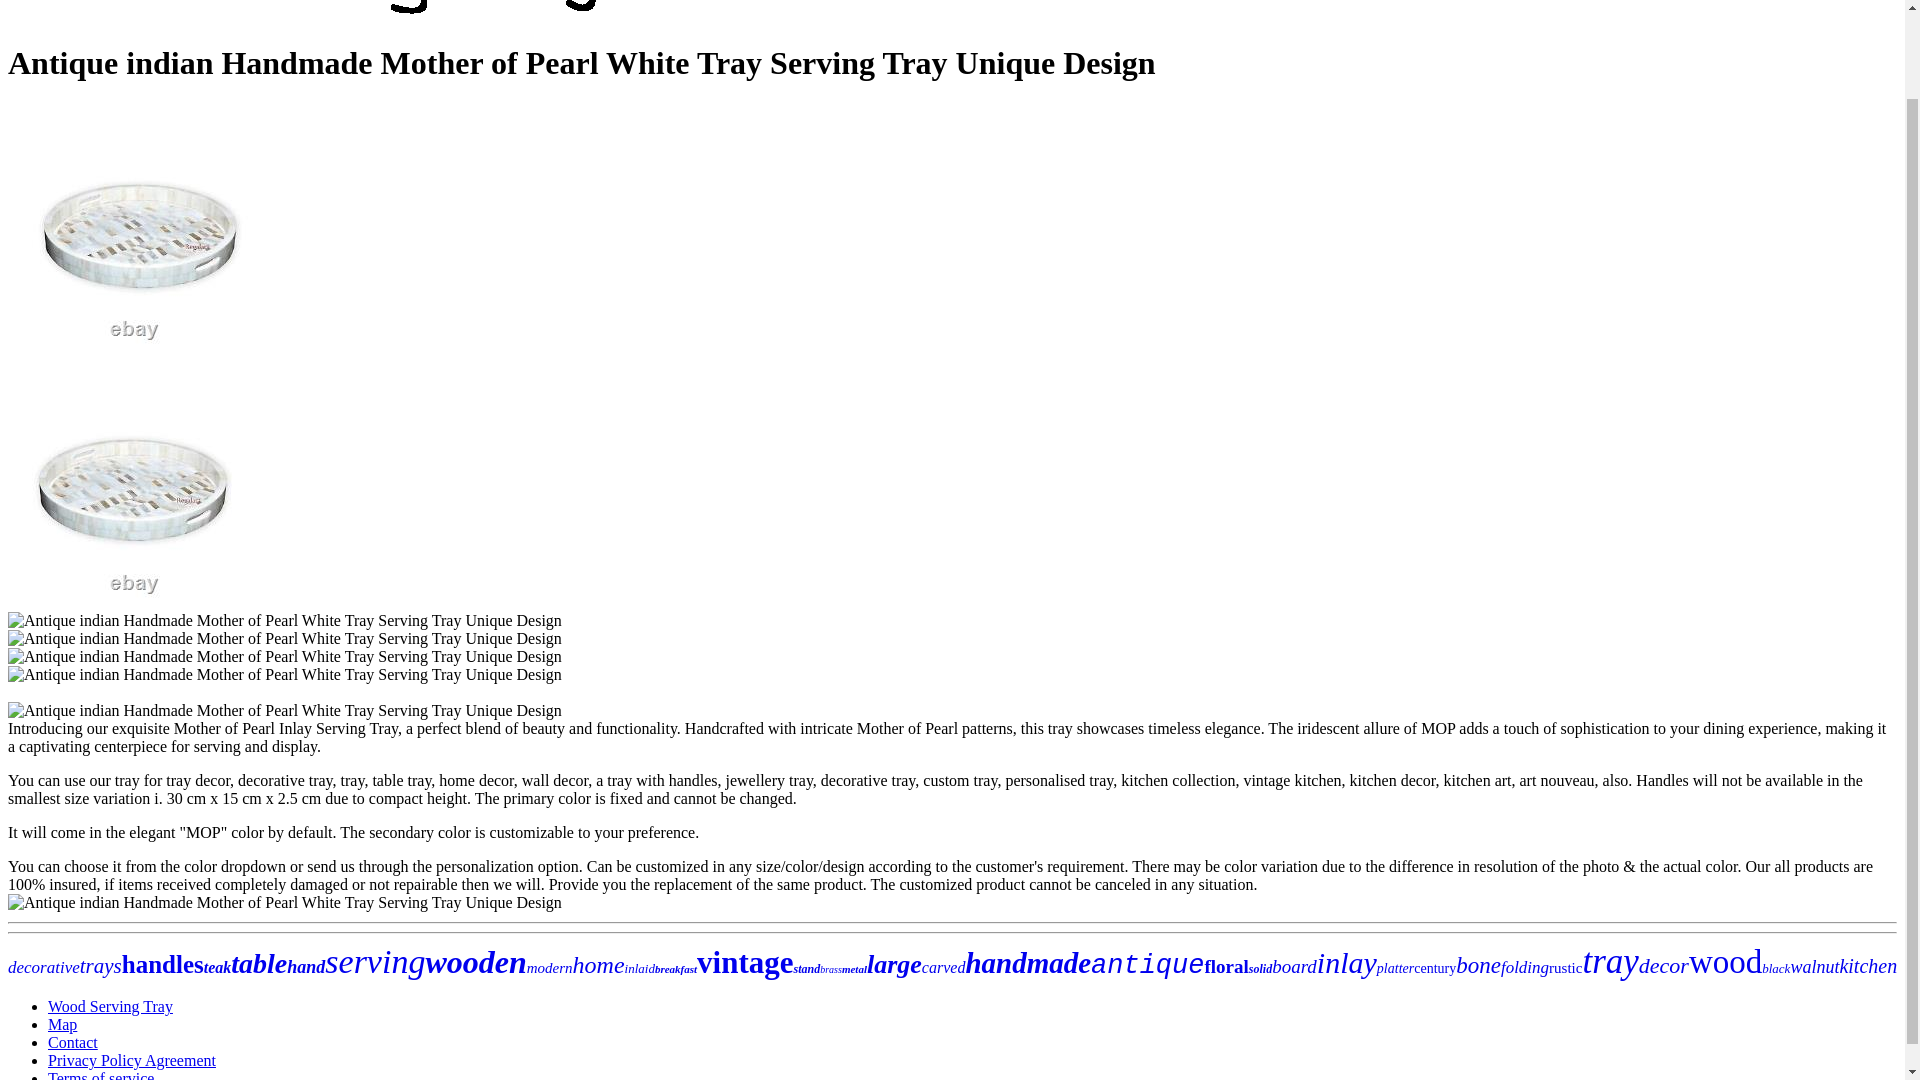 The width and height of the screenshot is (1920, 1080). Describe the element at coordinates (1028, 962) in the screenshot. I see `handmade` at that location.